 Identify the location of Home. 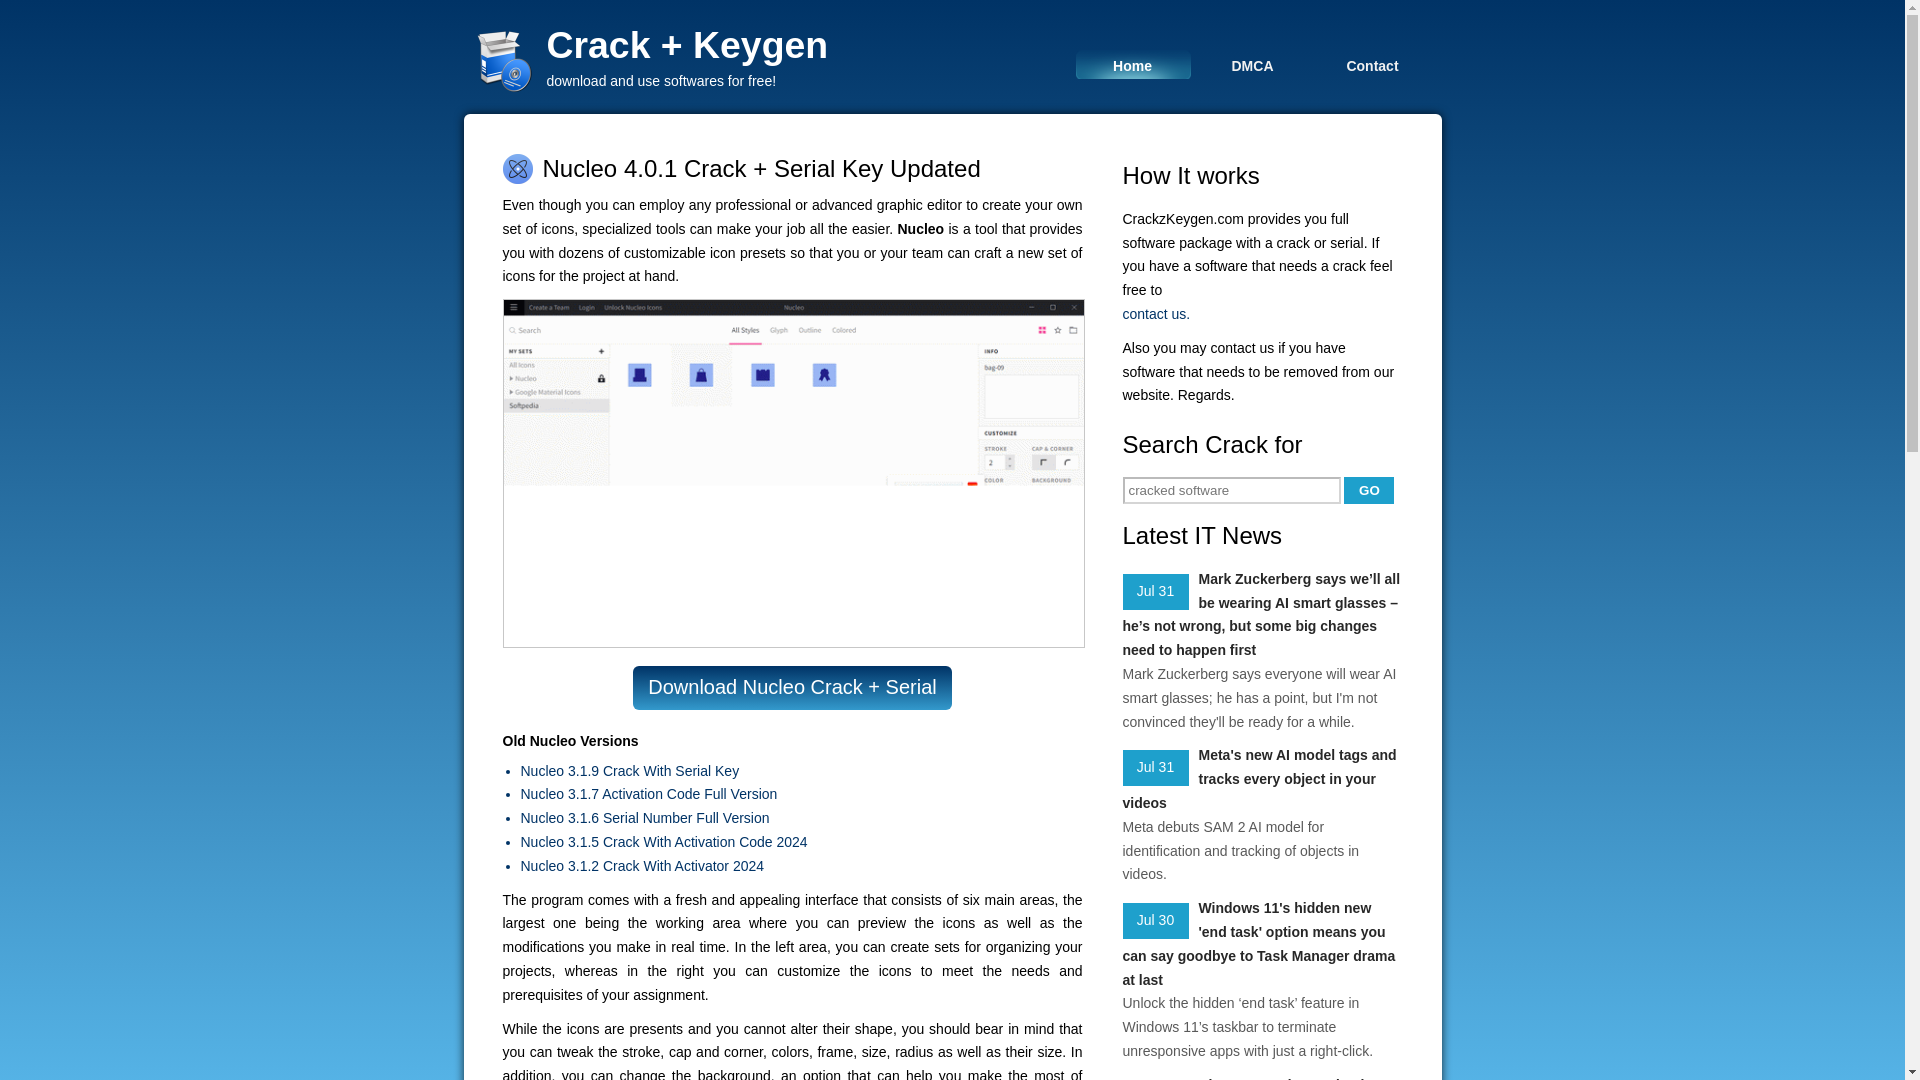
(1132, 64).